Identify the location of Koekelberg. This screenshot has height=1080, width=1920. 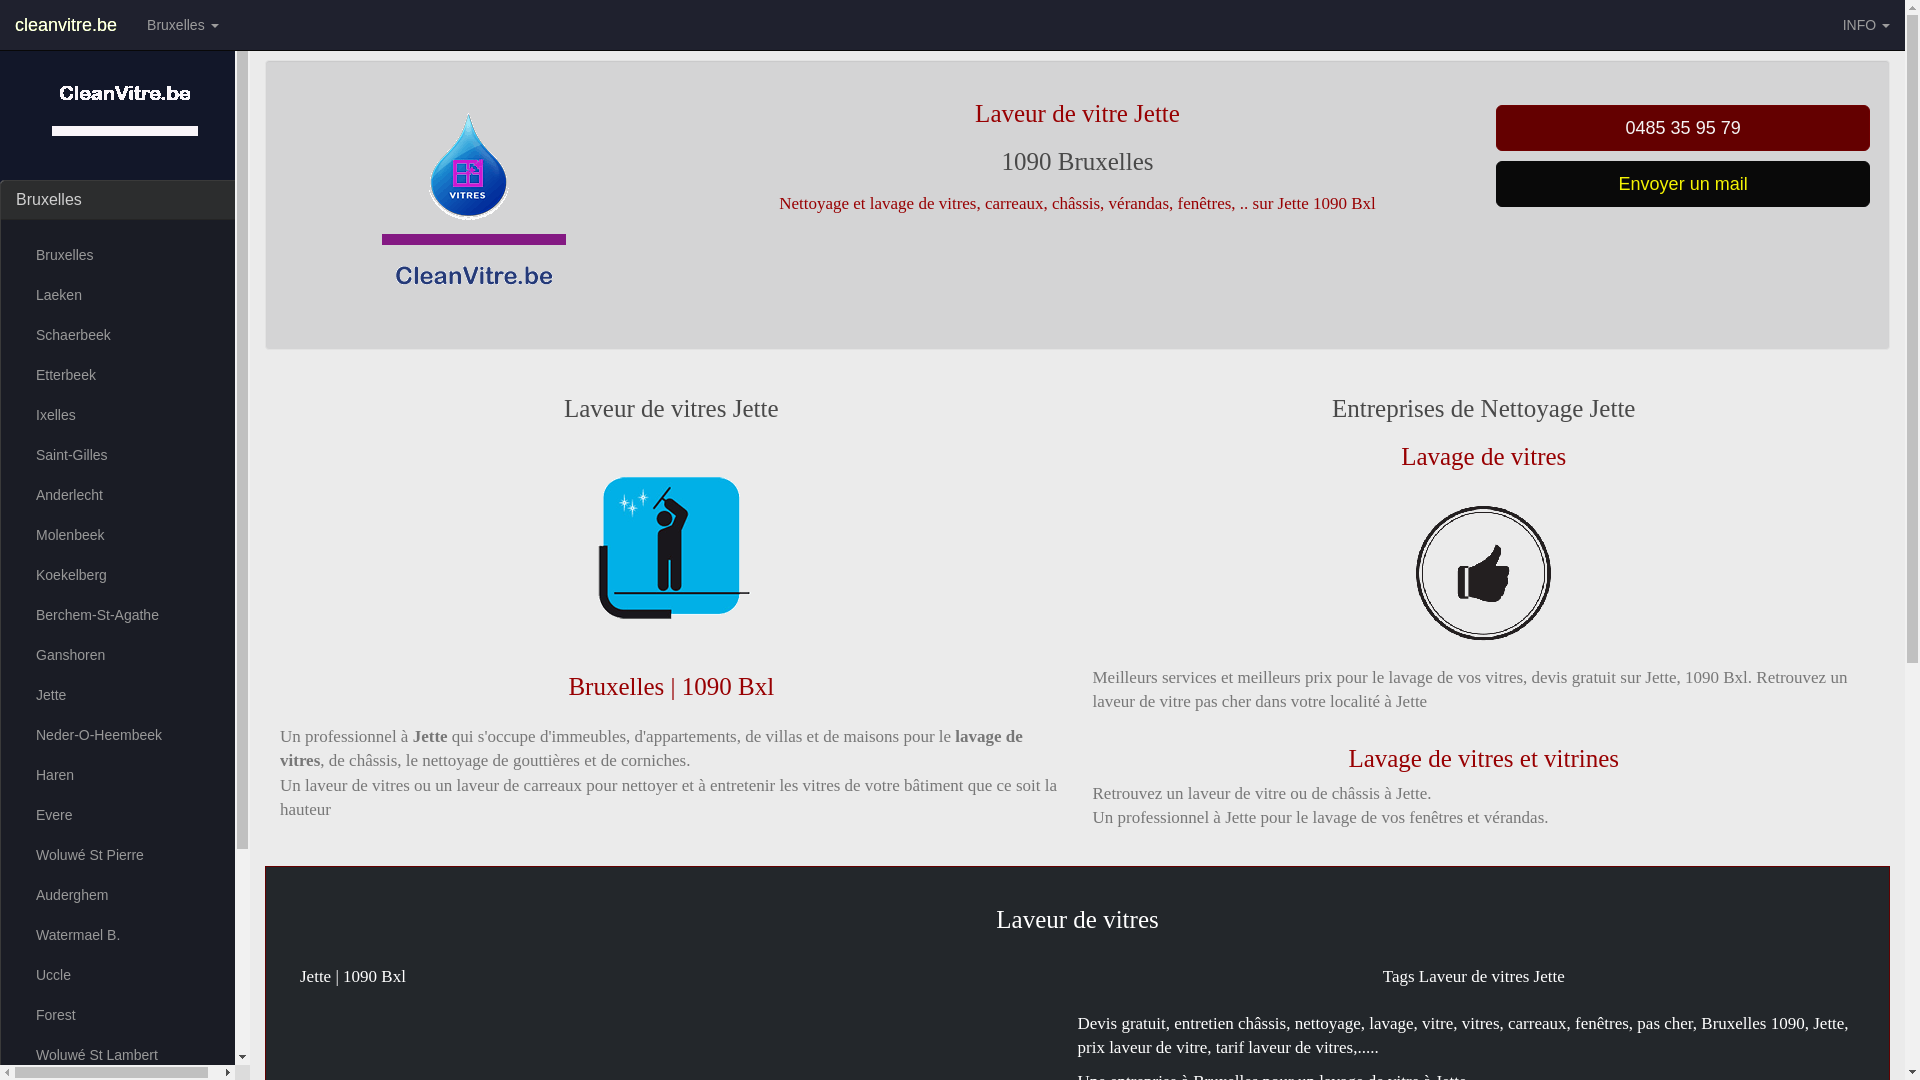
(125, 575).